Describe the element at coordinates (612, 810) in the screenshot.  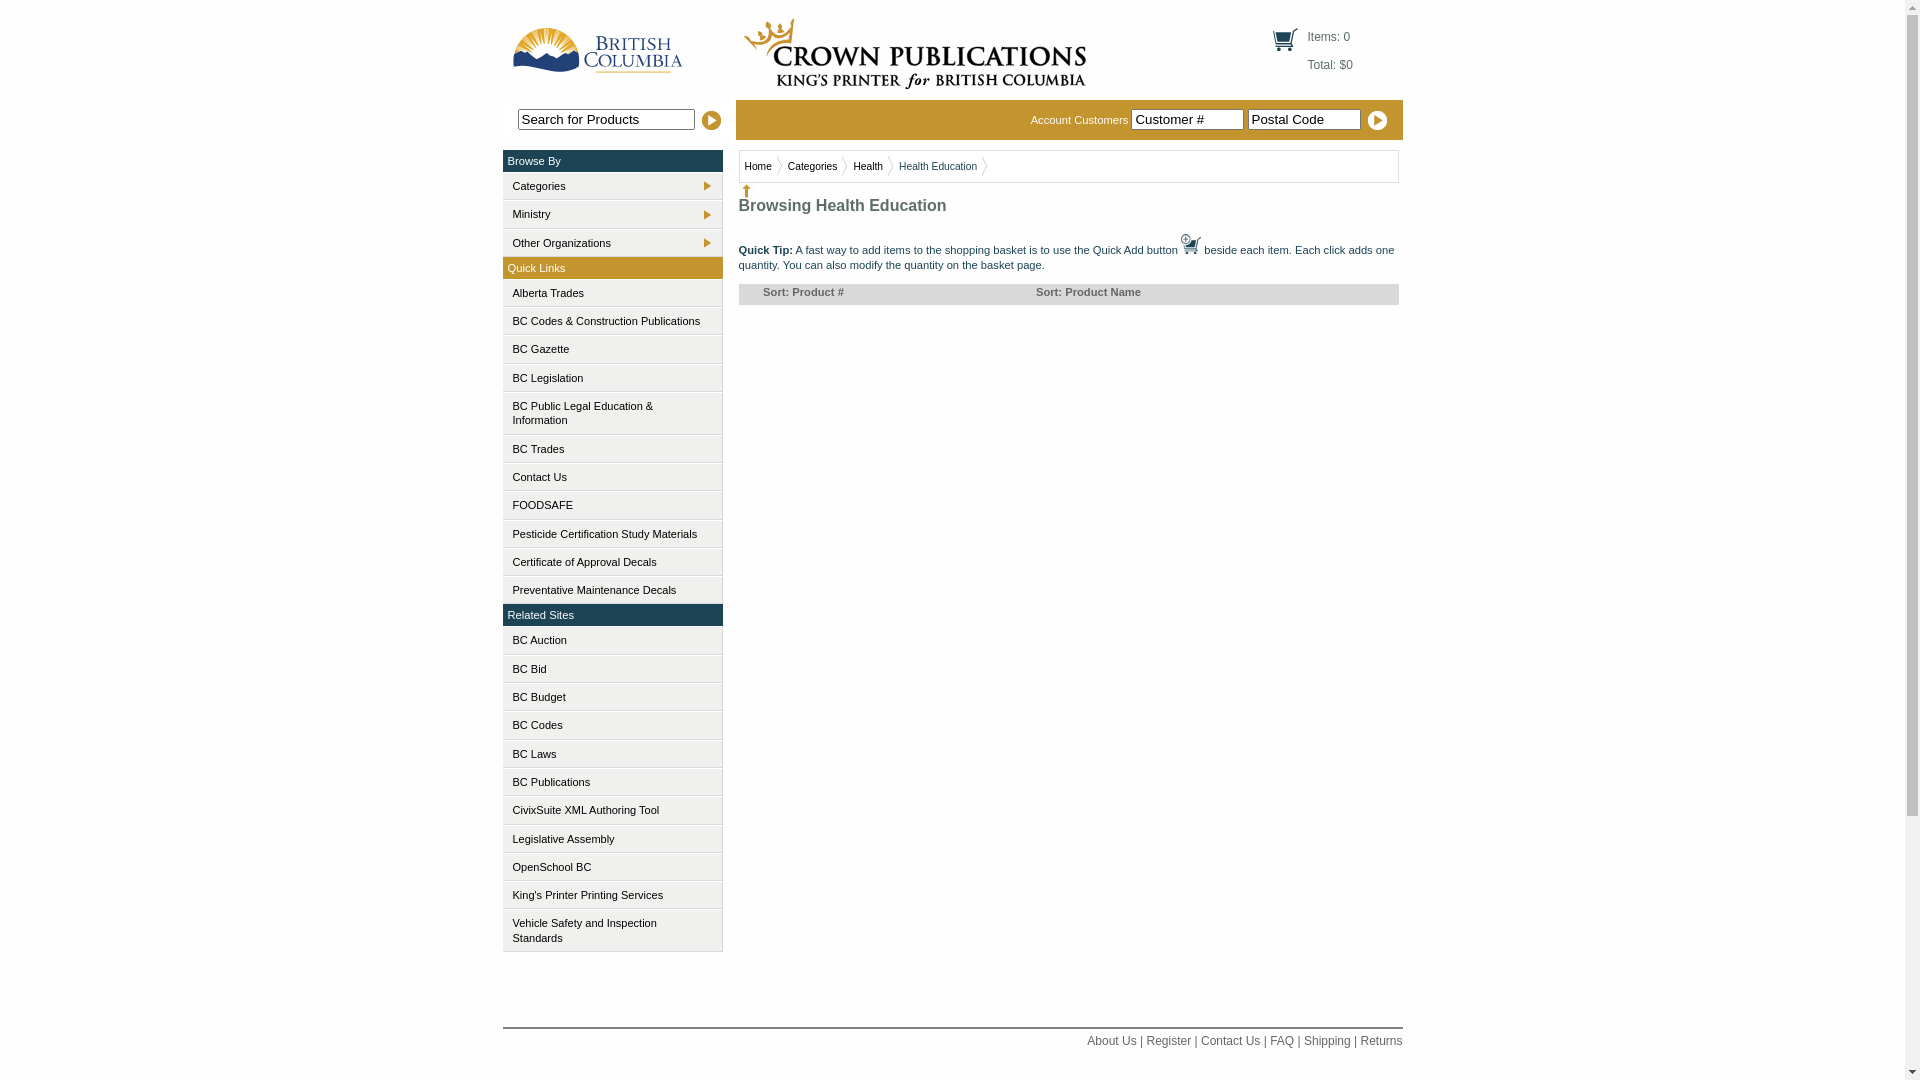
I see `CivixSuite XML Authoring Tool` at that location.